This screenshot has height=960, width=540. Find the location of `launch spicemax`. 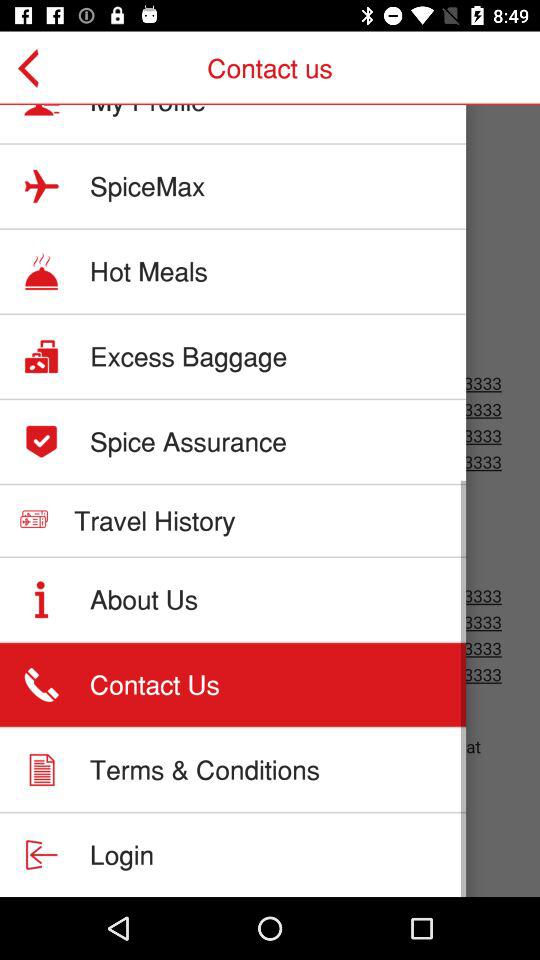

launch spicemax is located at coordinates (148, 186).